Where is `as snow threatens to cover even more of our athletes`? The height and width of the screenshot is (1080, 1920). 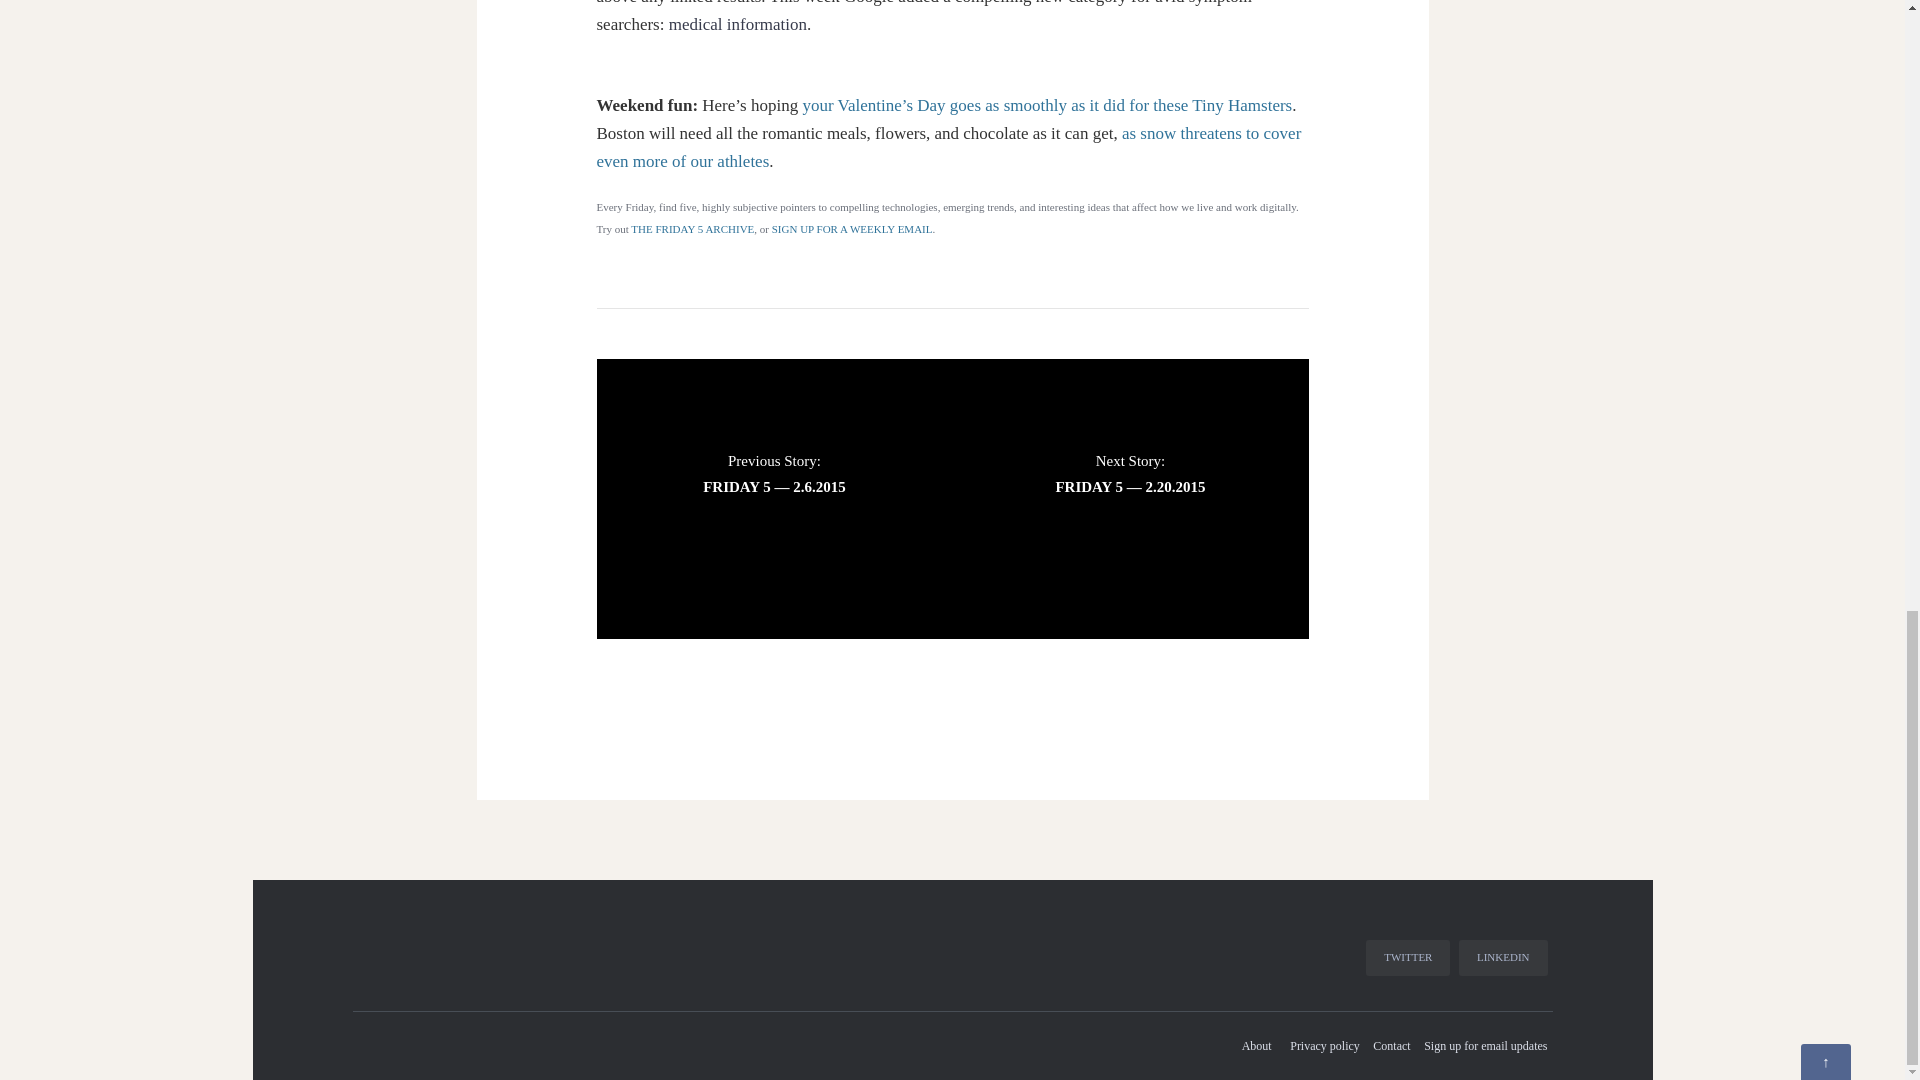 as snow threatens to cover even more of our athletes is located at coordinates (948, 147).